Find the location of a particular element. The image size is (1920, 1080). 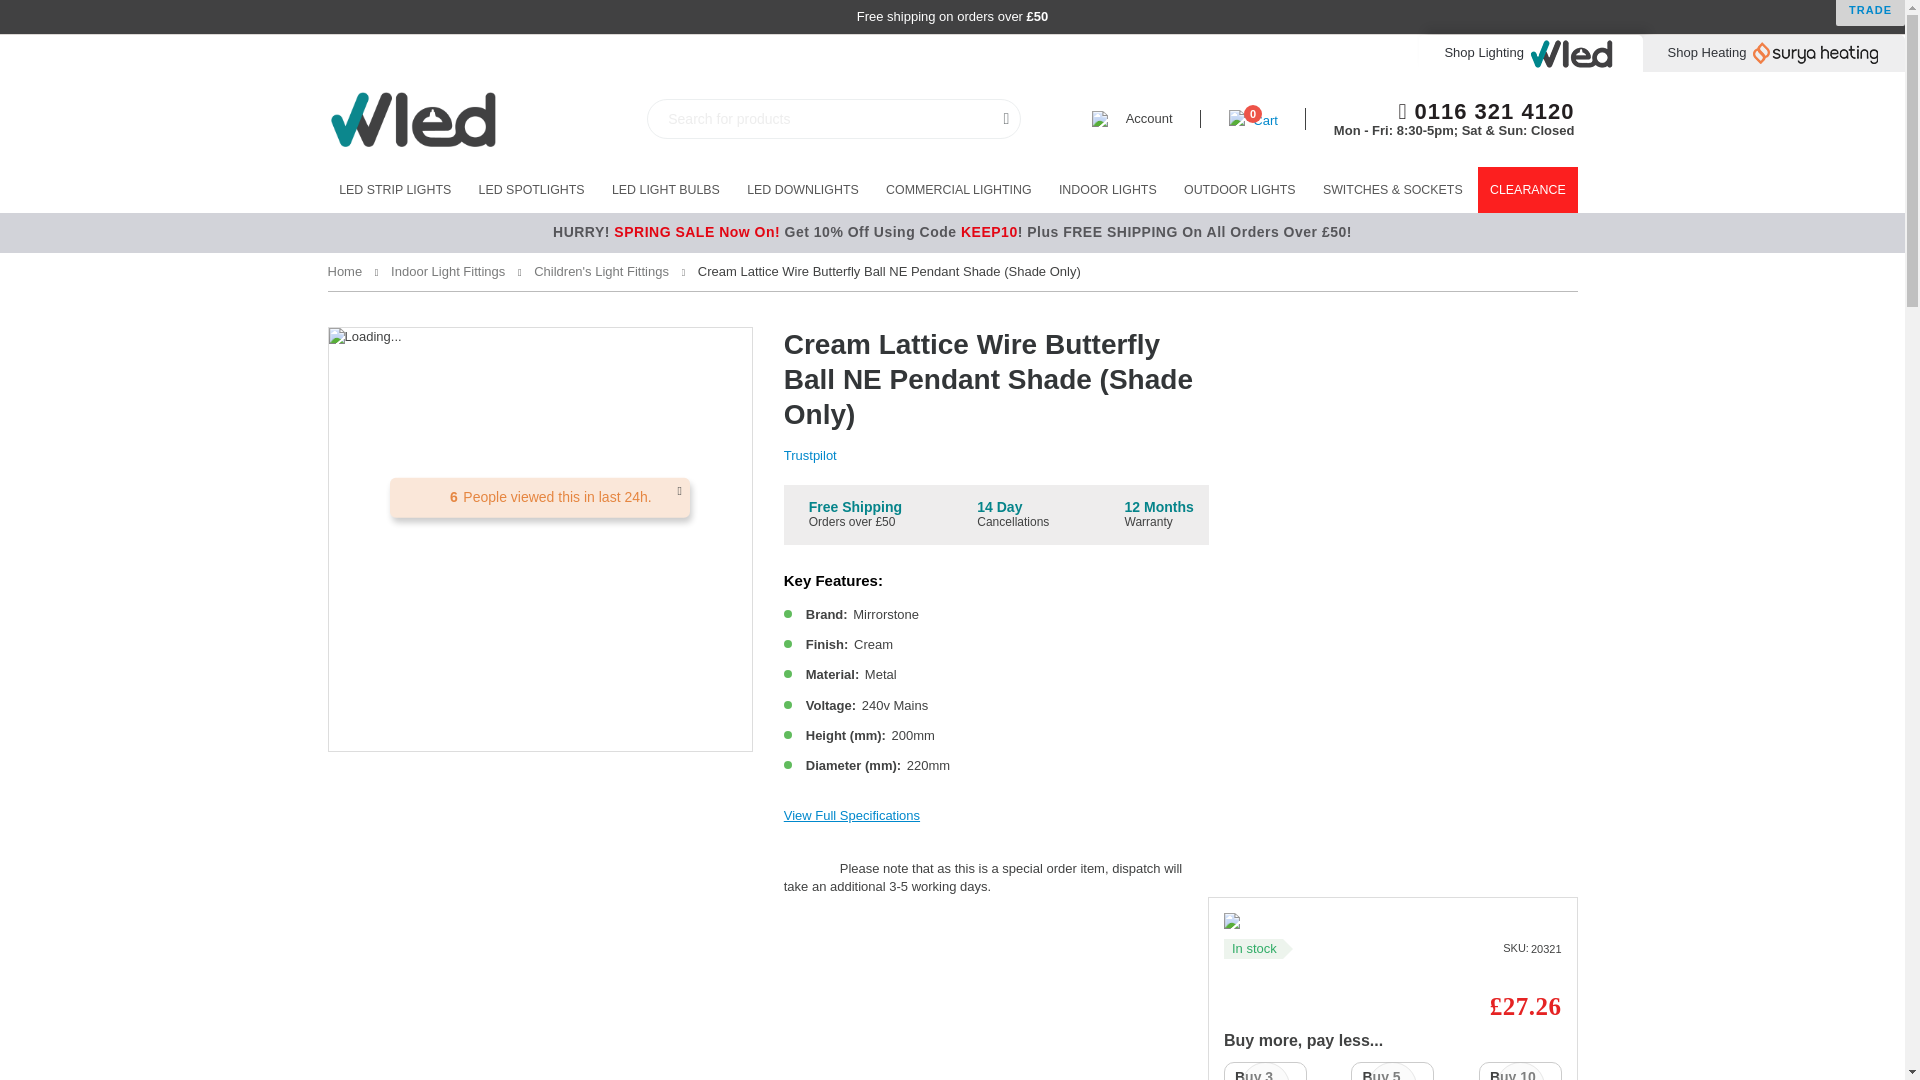

Shop Lighting is located at coordinates (394, 190).